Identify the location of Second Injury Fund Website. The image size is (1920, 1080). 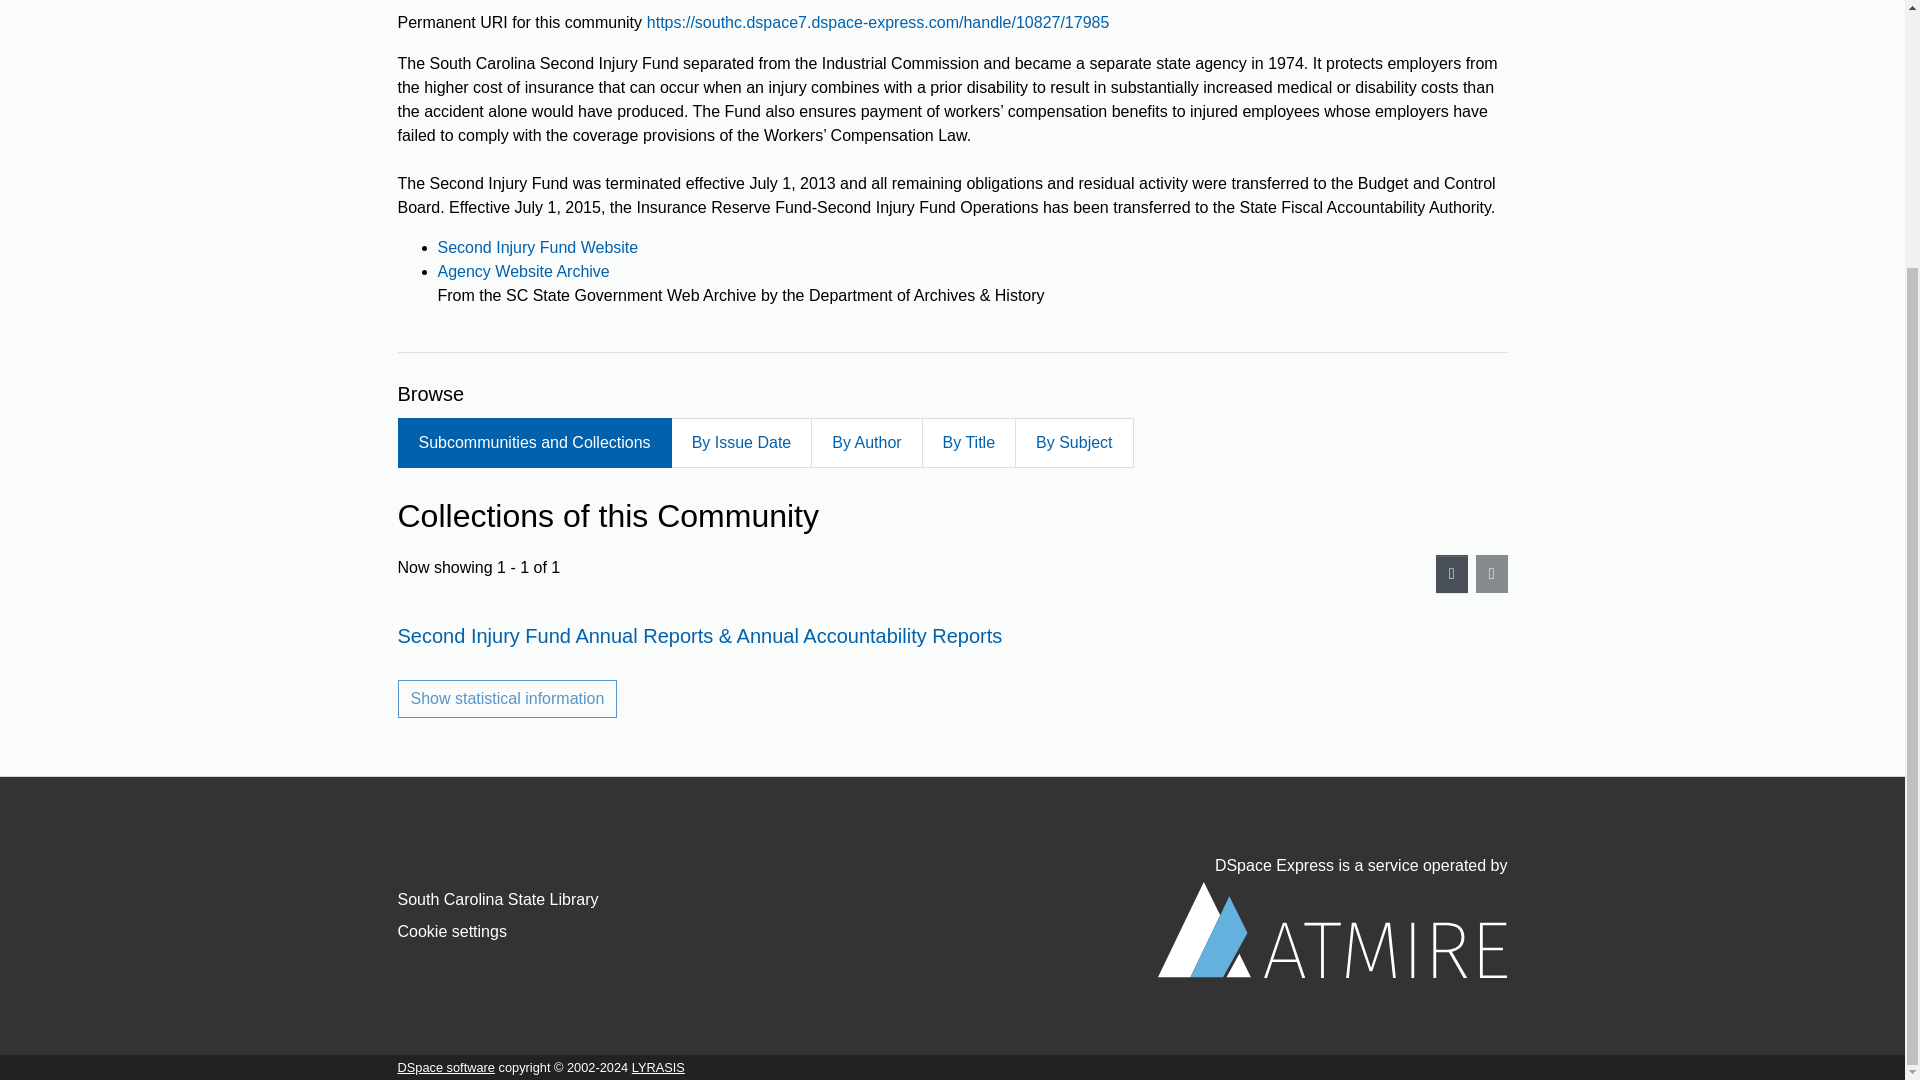
(538, 246).